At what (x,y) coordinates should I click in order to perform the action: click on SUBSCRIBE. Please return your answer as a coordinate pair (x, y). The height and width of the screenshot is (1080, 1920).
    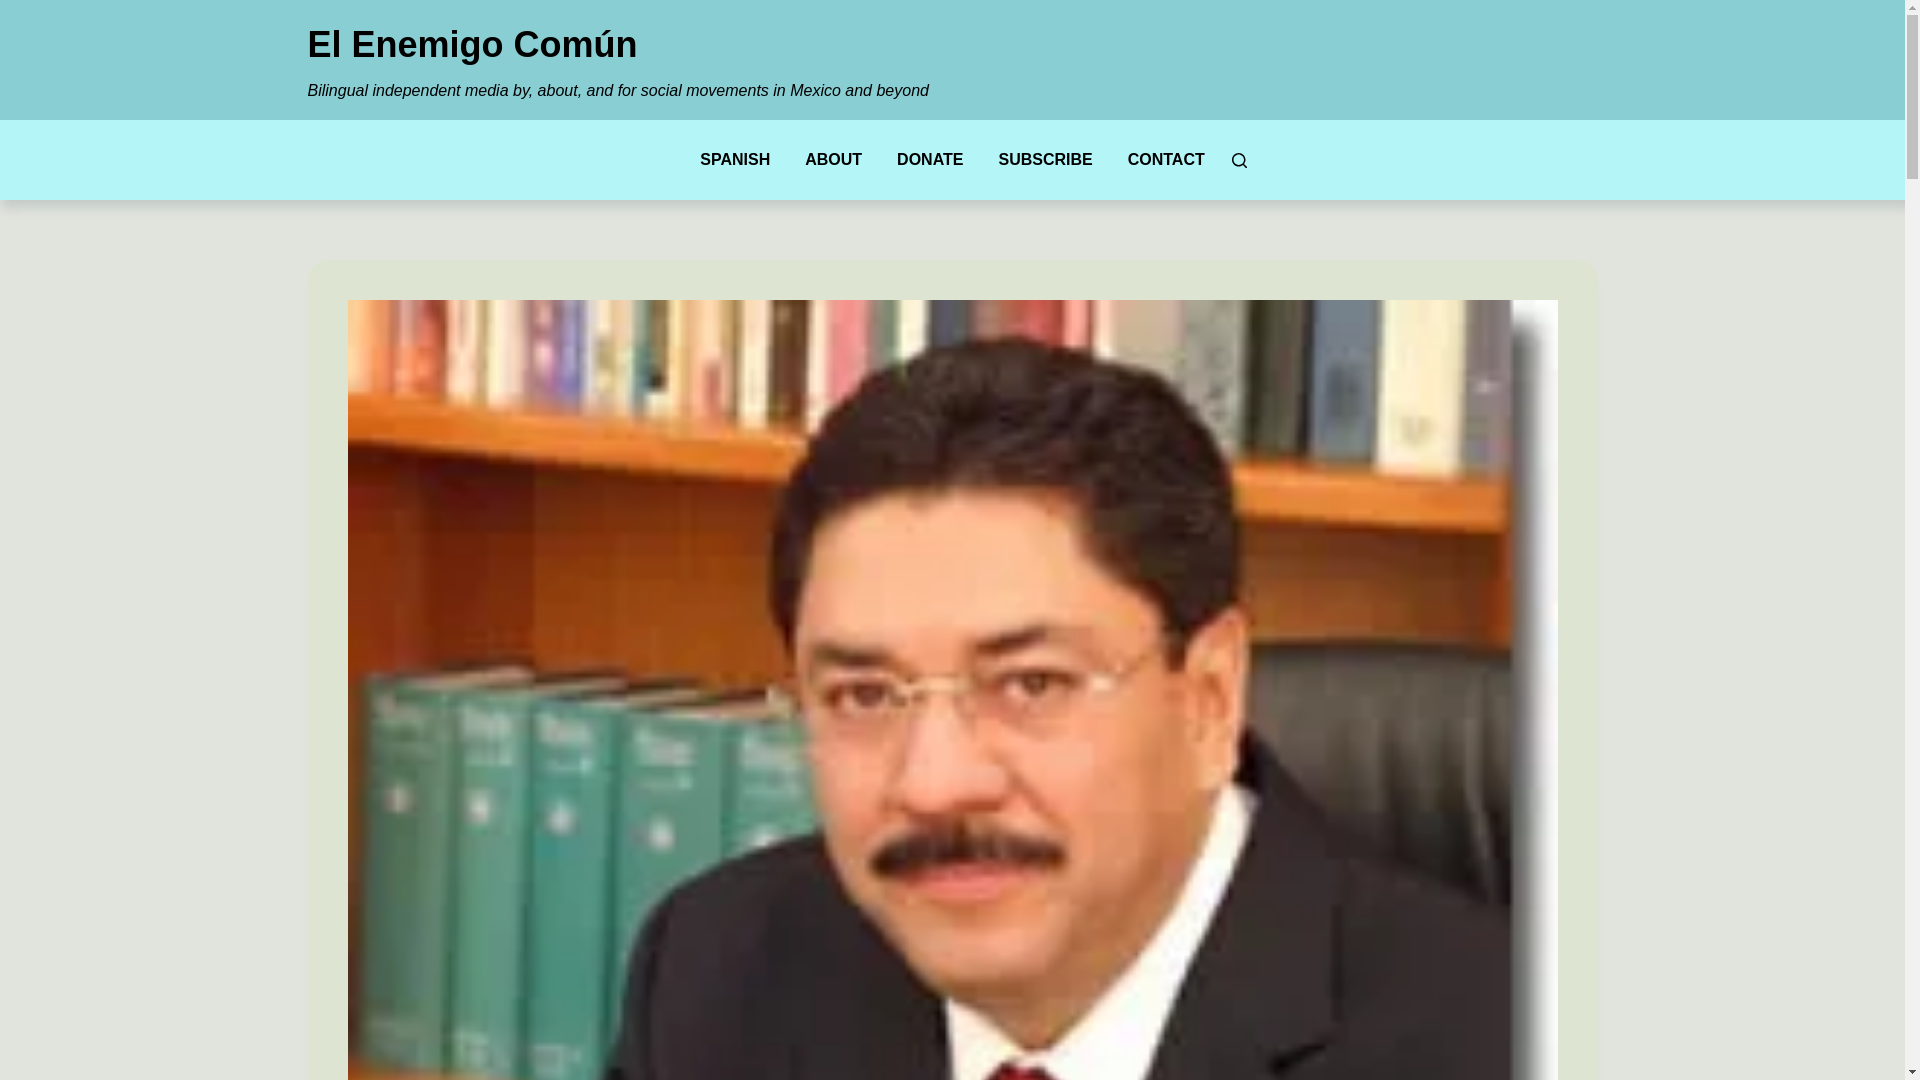
    Looking at the image, I should click on (1045, 159).